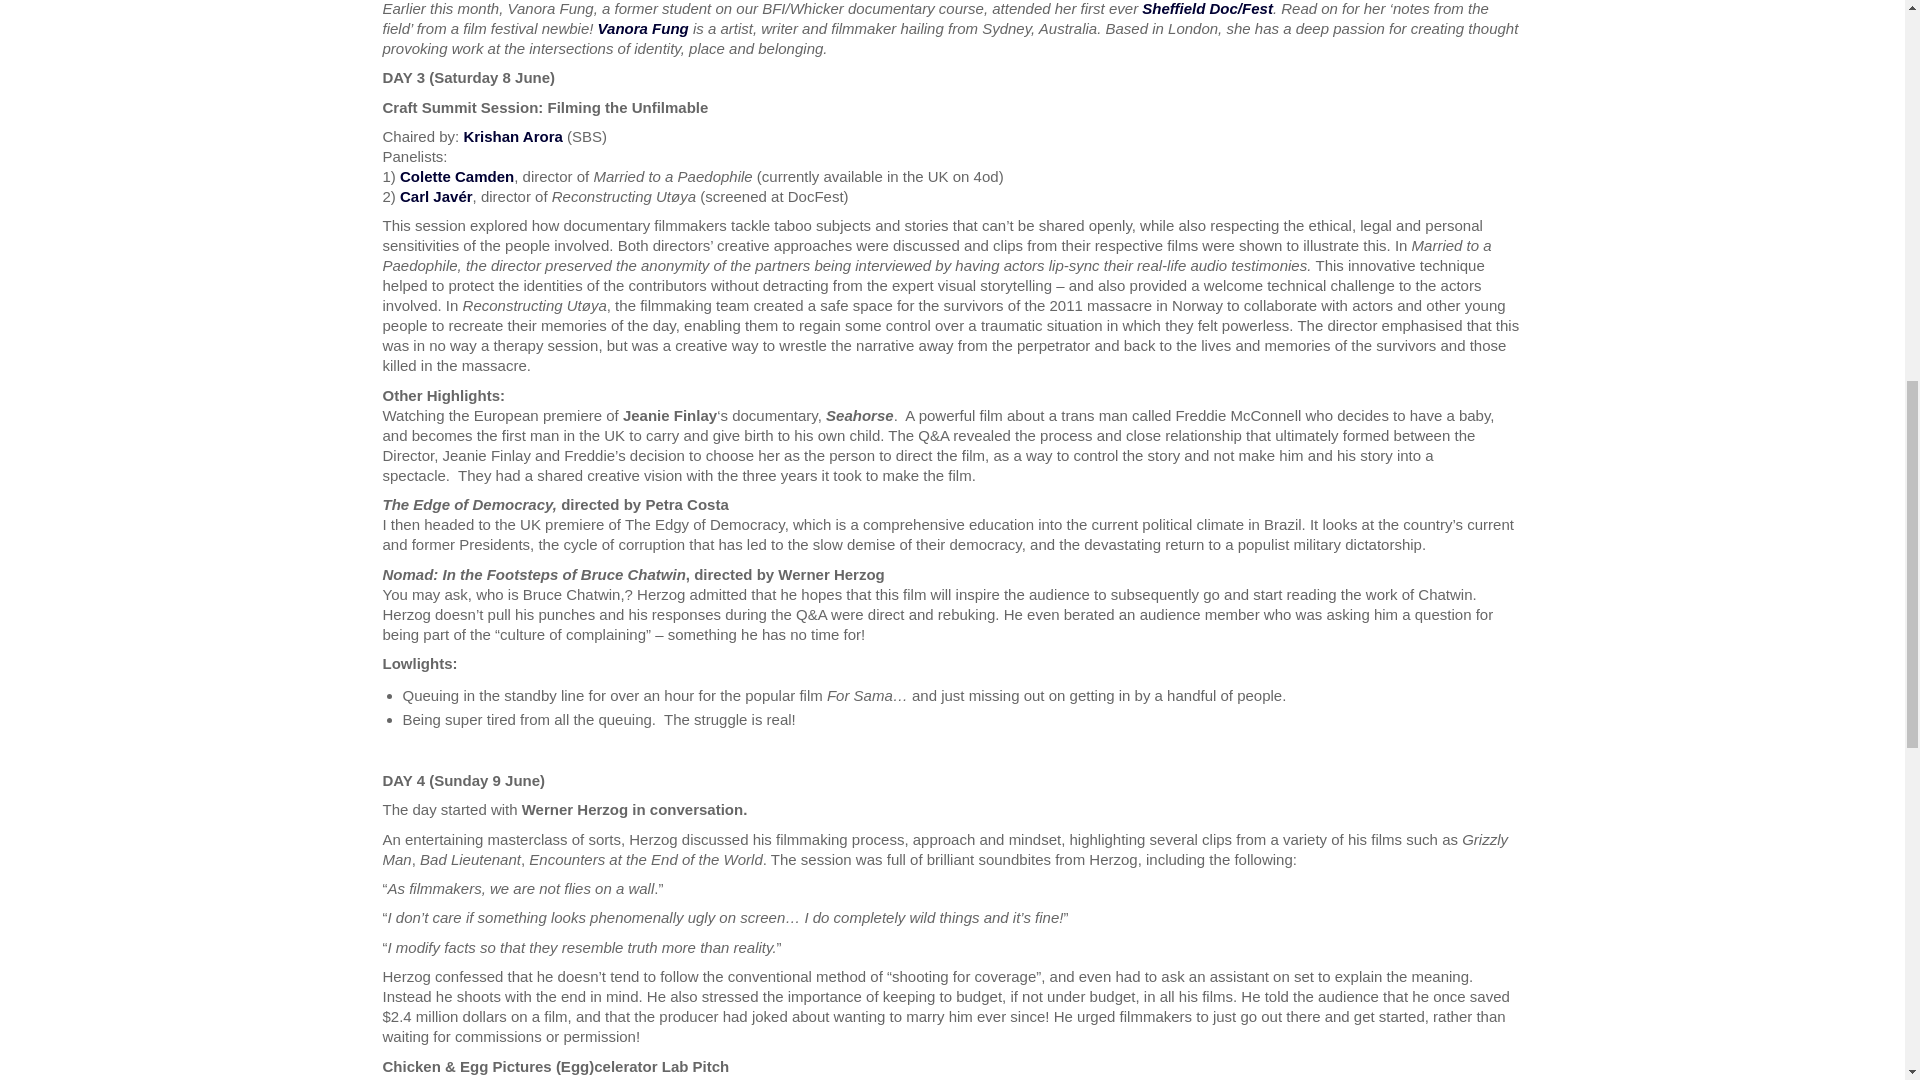 This screenshot has height=1080, width=1920. I want to click on Vanora Fung, so click(643, 28).